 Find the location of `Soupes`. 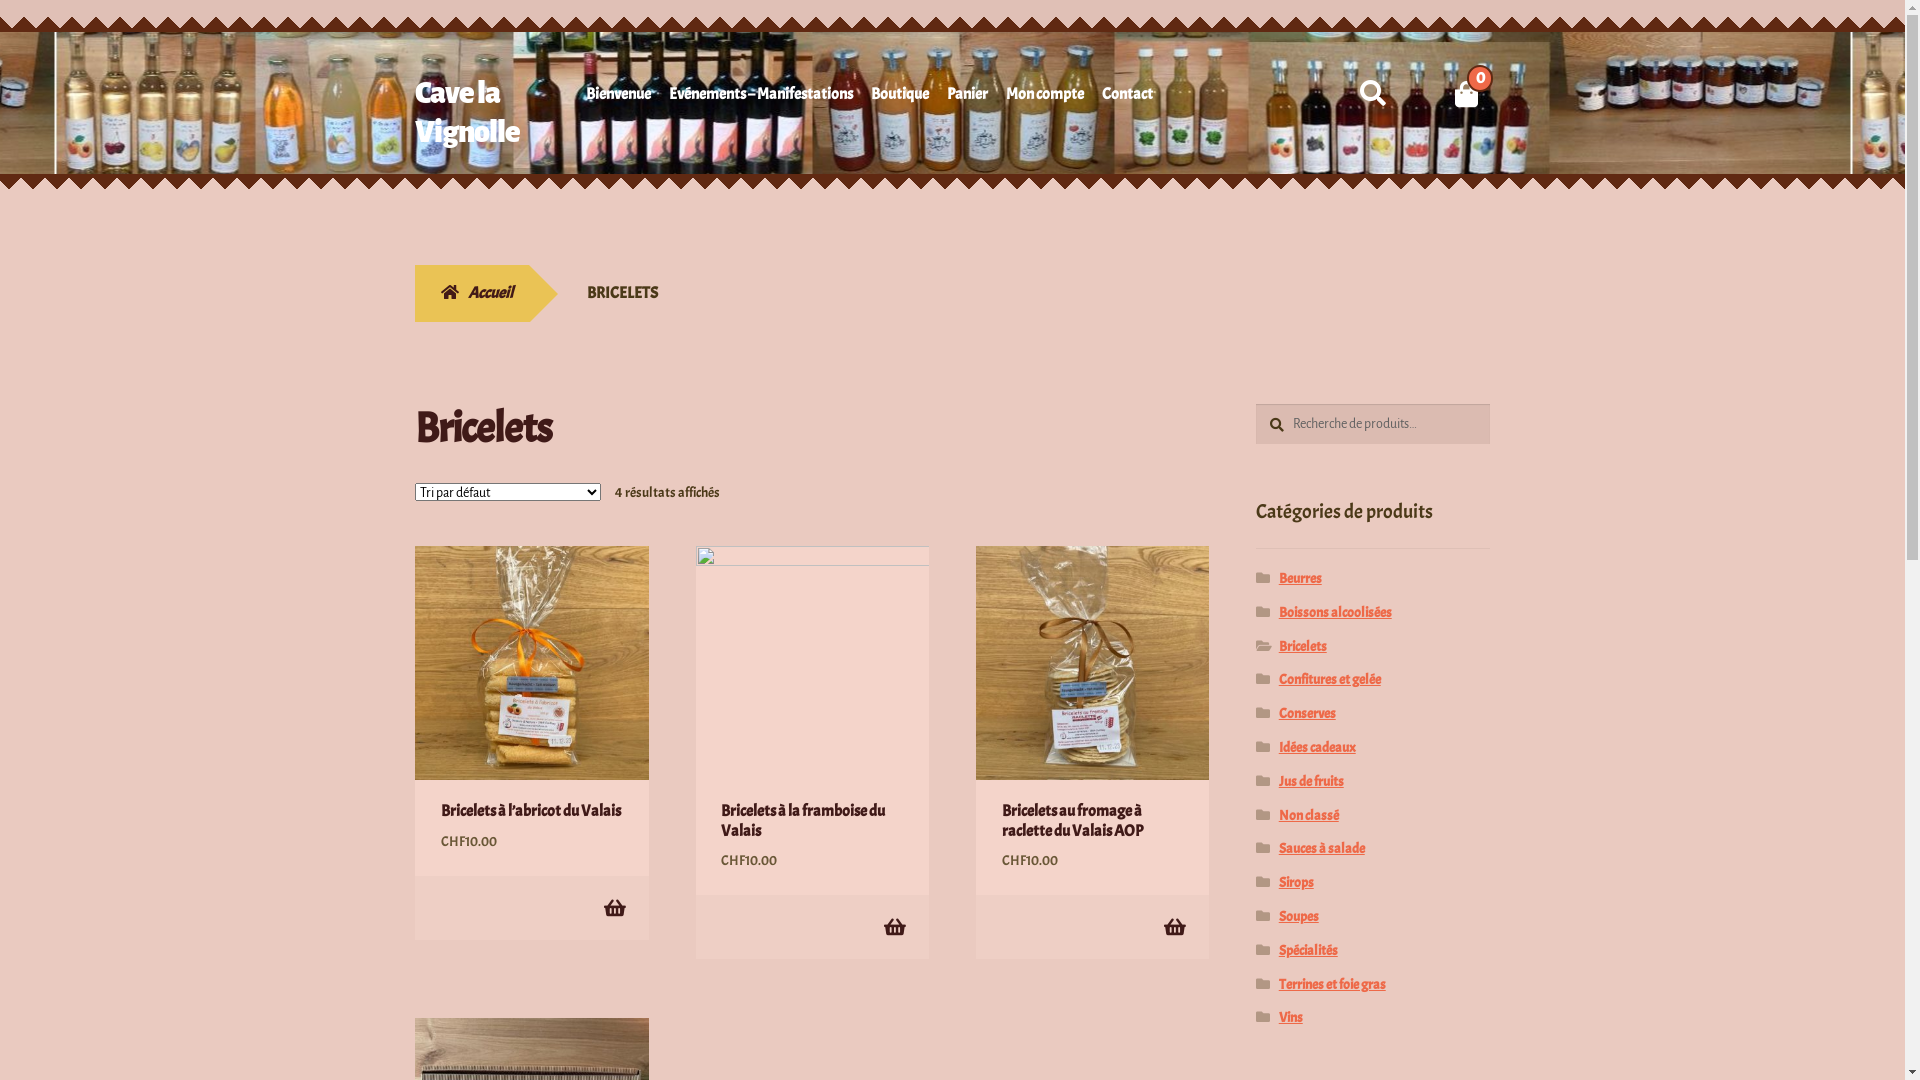

Soupes is located at coordinates (1299, 916).